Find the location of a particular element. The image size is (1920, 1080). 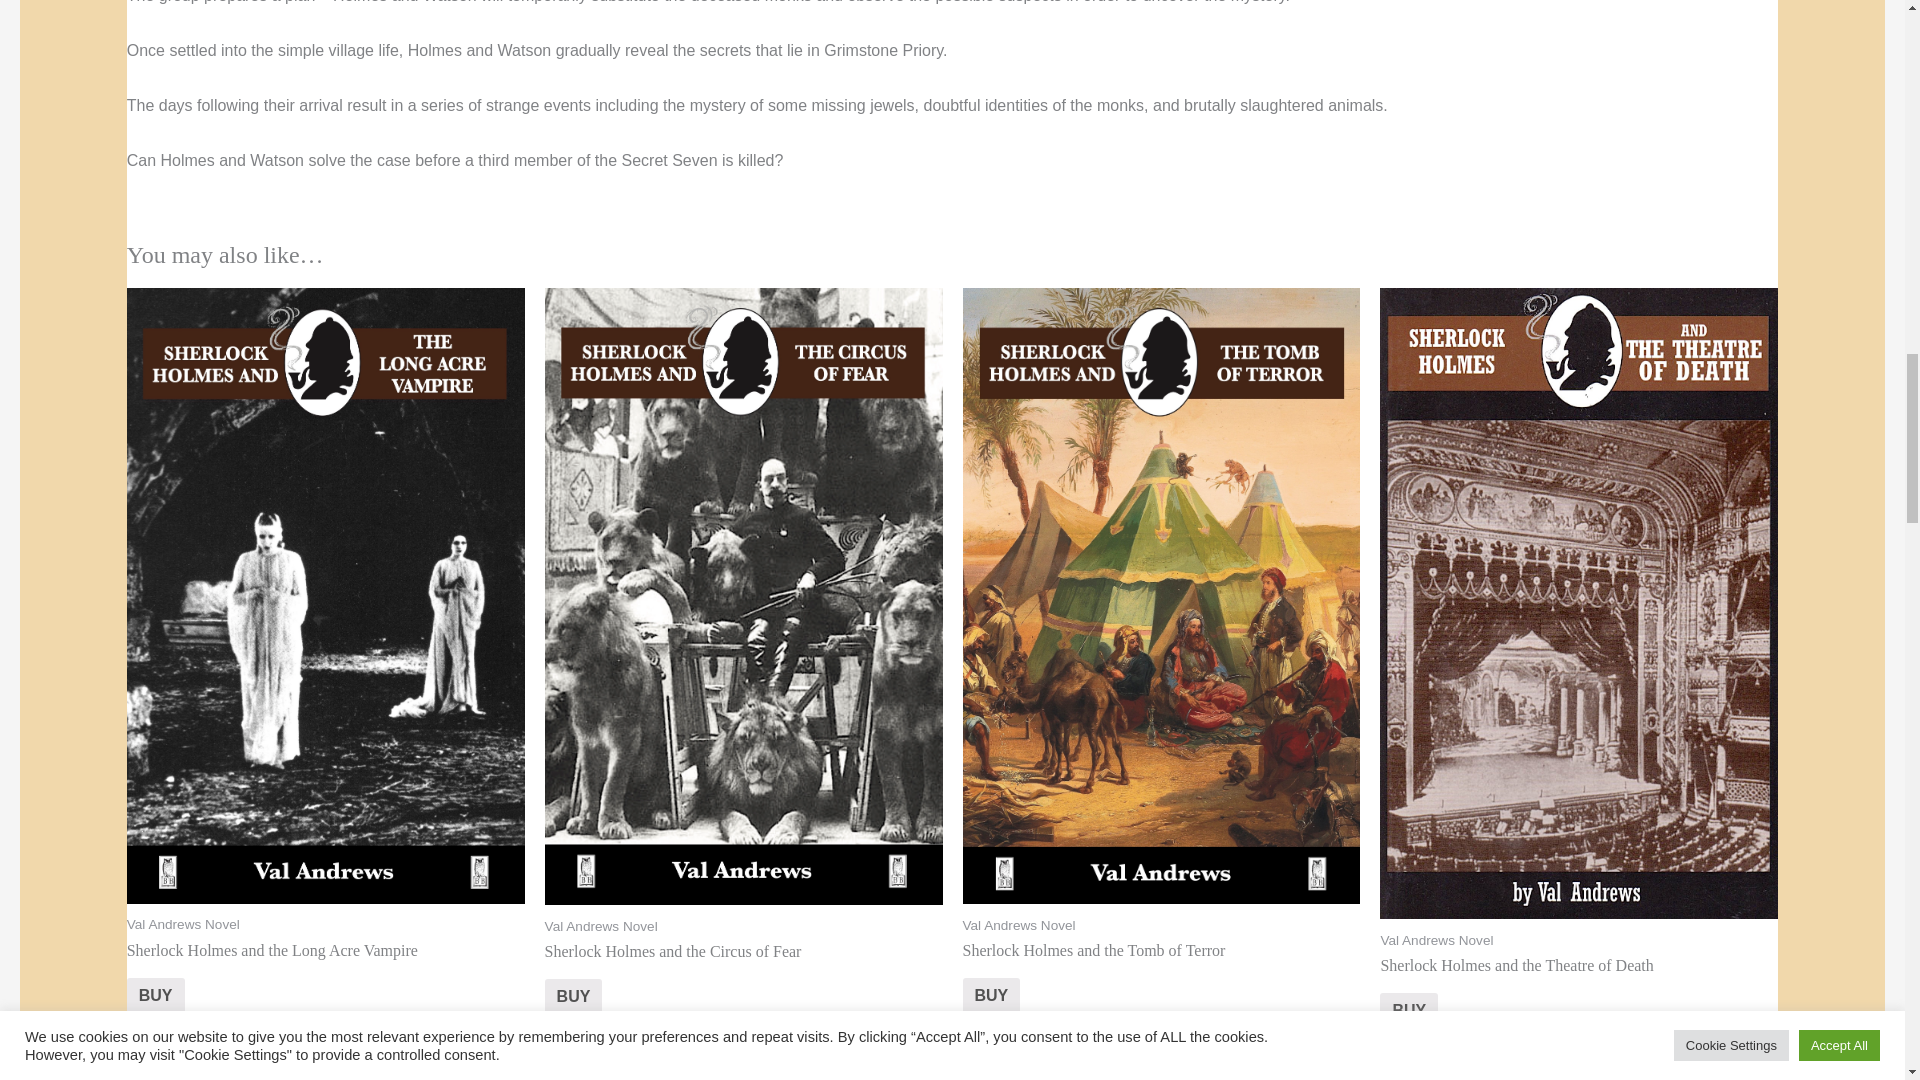

Sherlock Holmes and the Long Acre Vampire is located at coordinates (325, 972).